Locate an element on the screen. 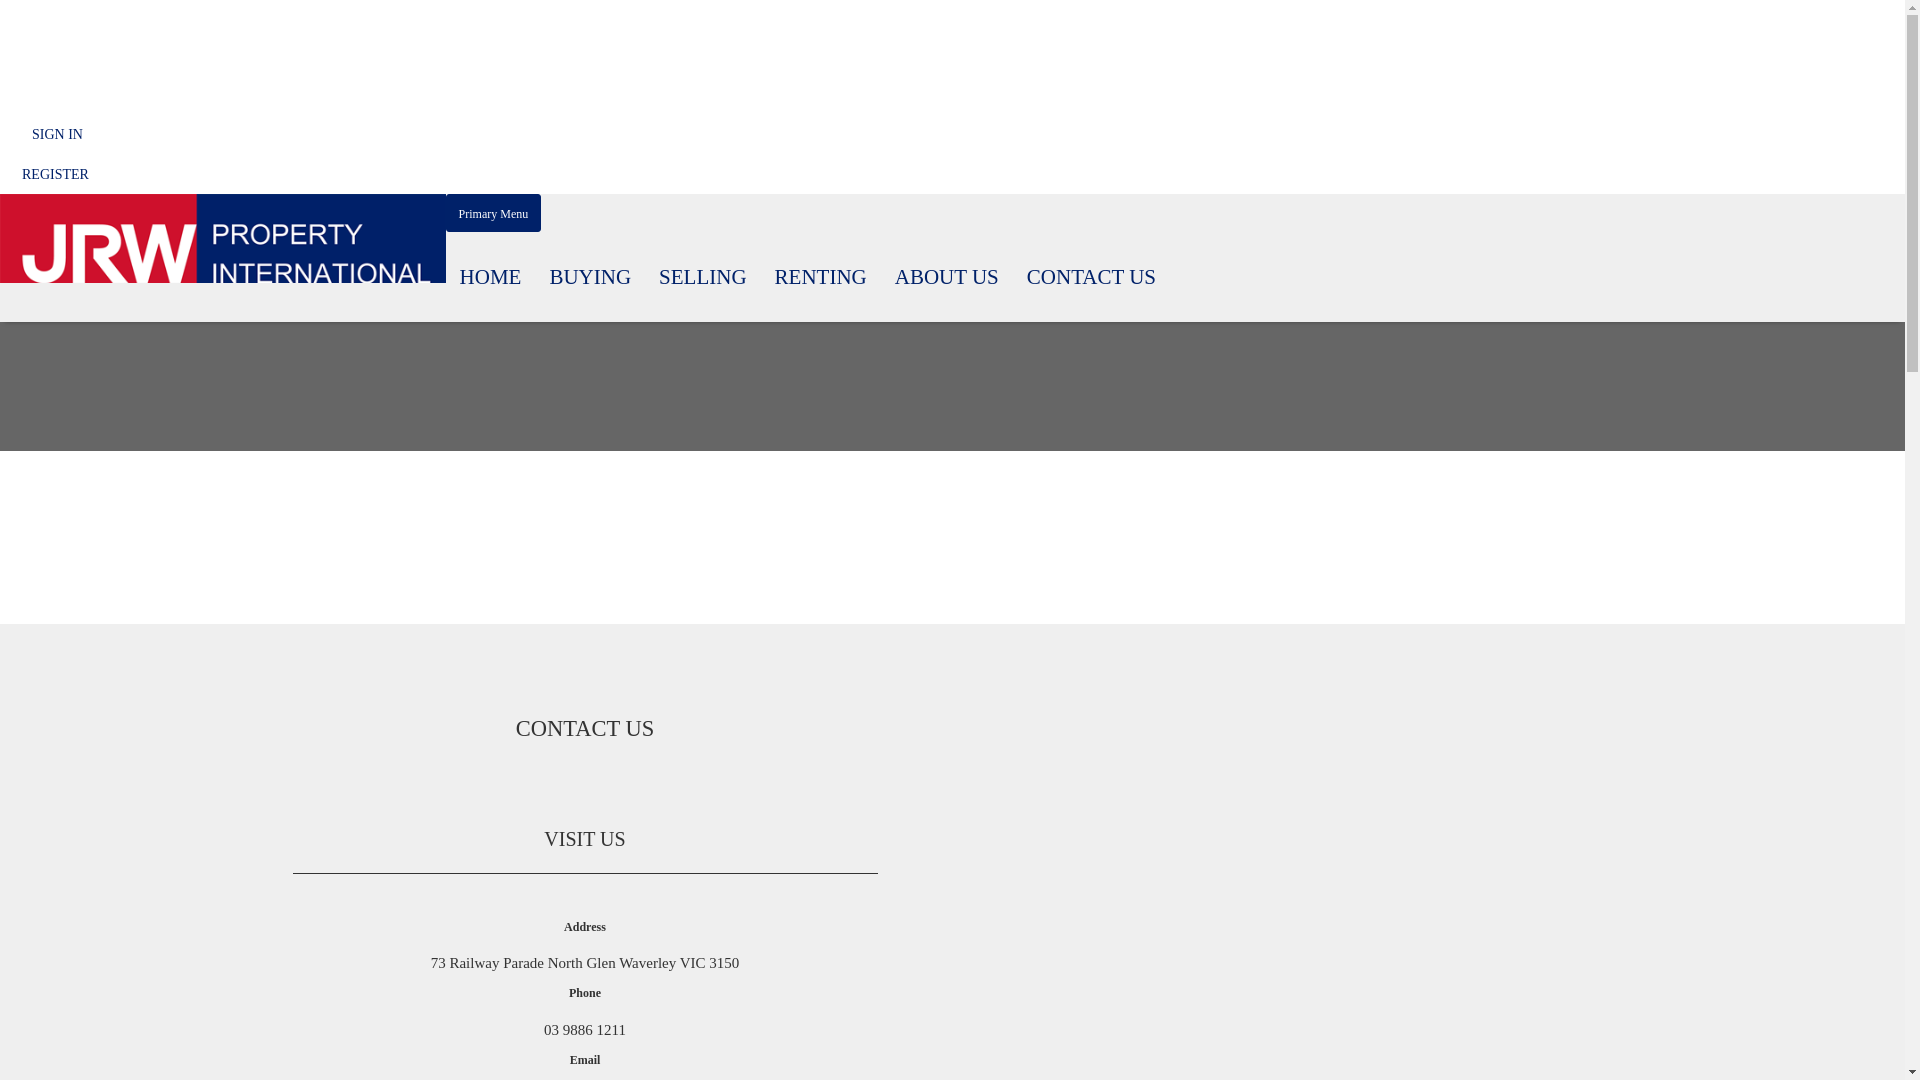  Home is located at coordinates (40, 248).